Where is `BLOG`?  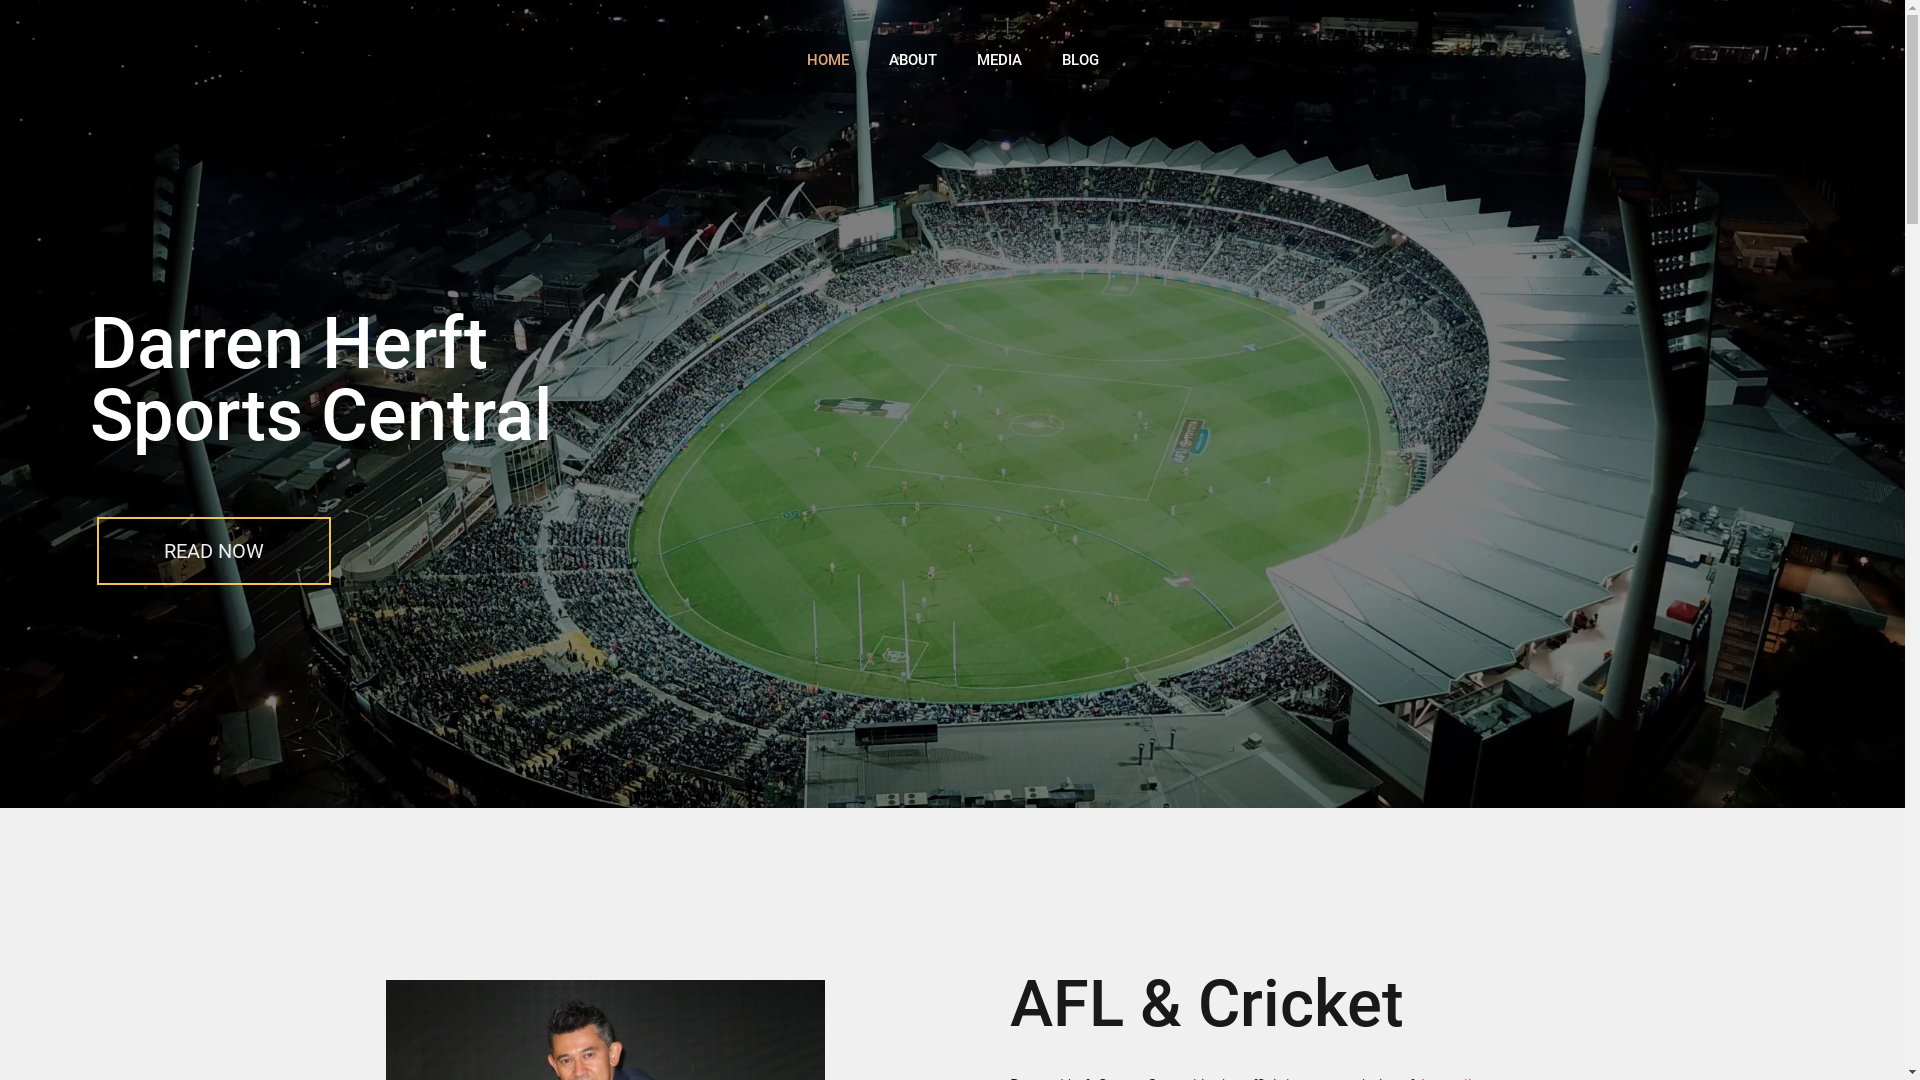
BLOG is located at coordinates (1080, 60).